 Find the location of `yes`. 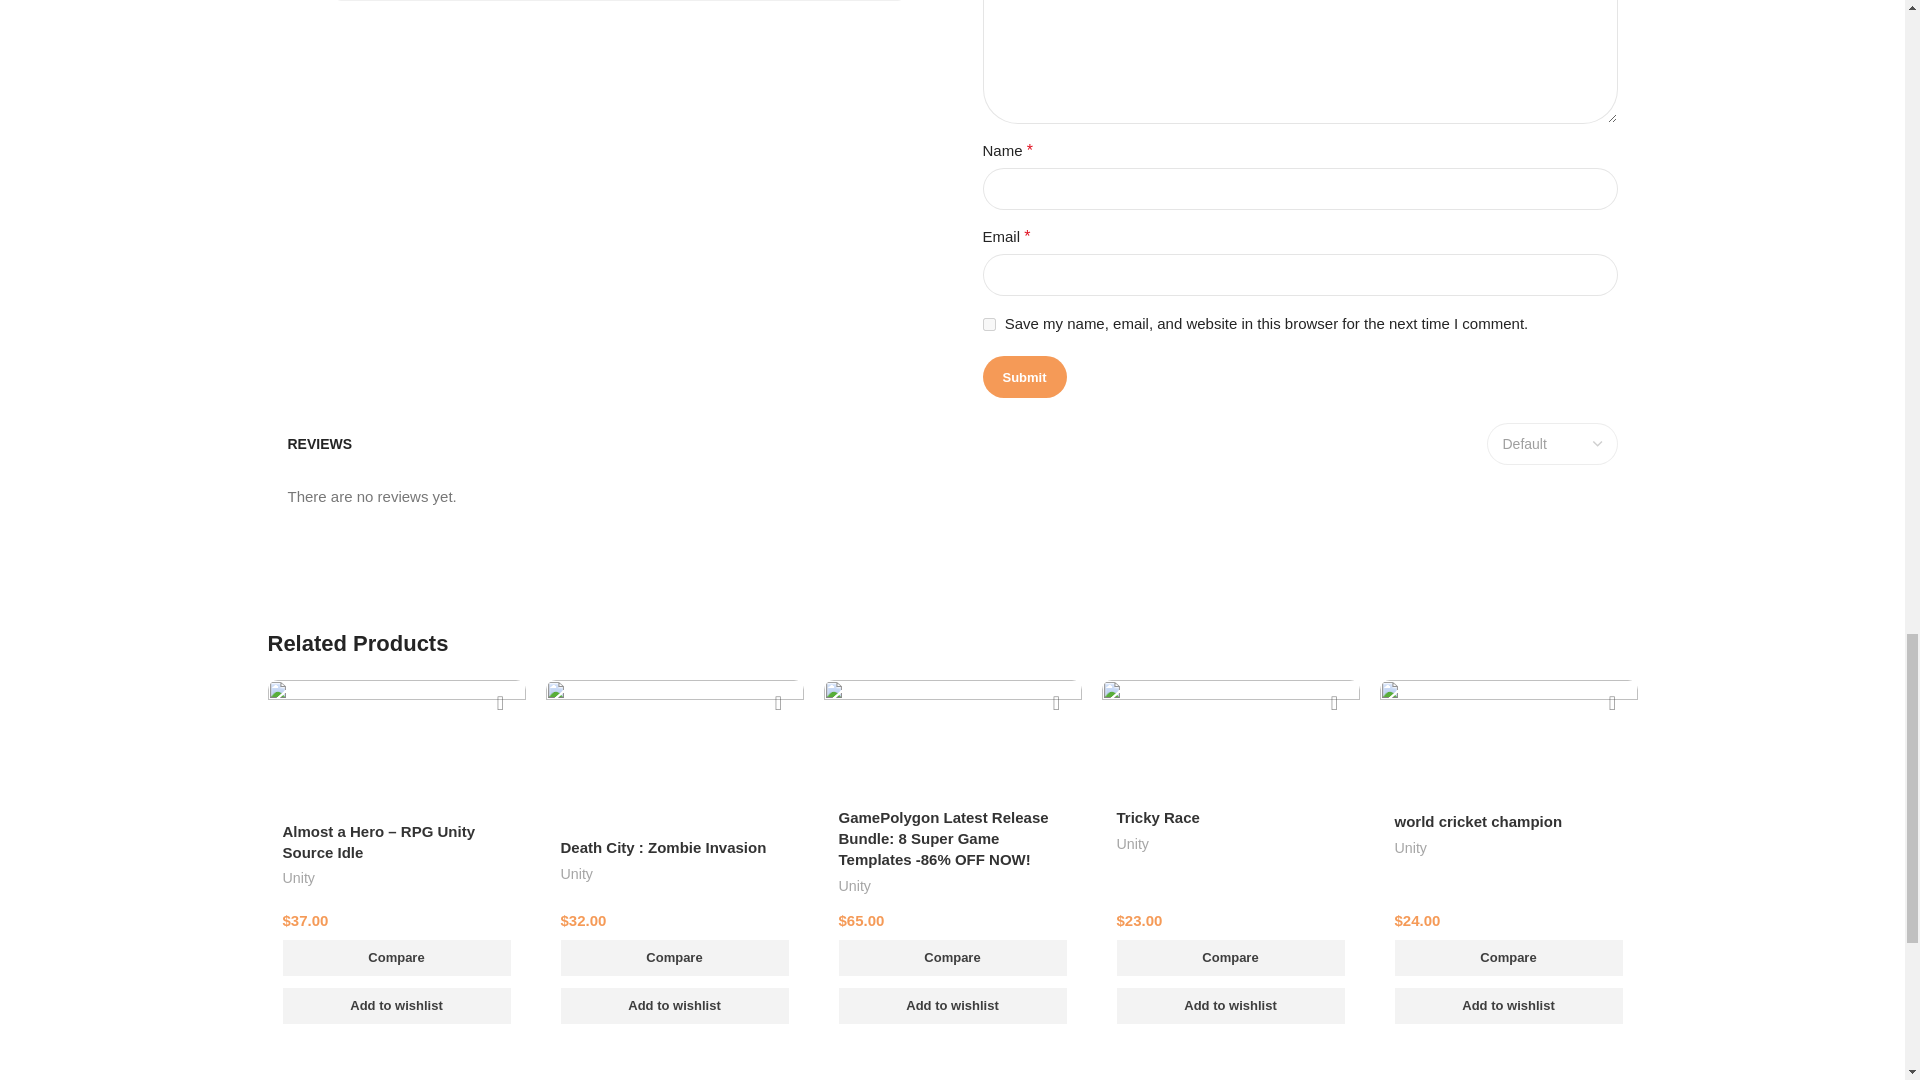

yes is located at coordinates (988, 324).